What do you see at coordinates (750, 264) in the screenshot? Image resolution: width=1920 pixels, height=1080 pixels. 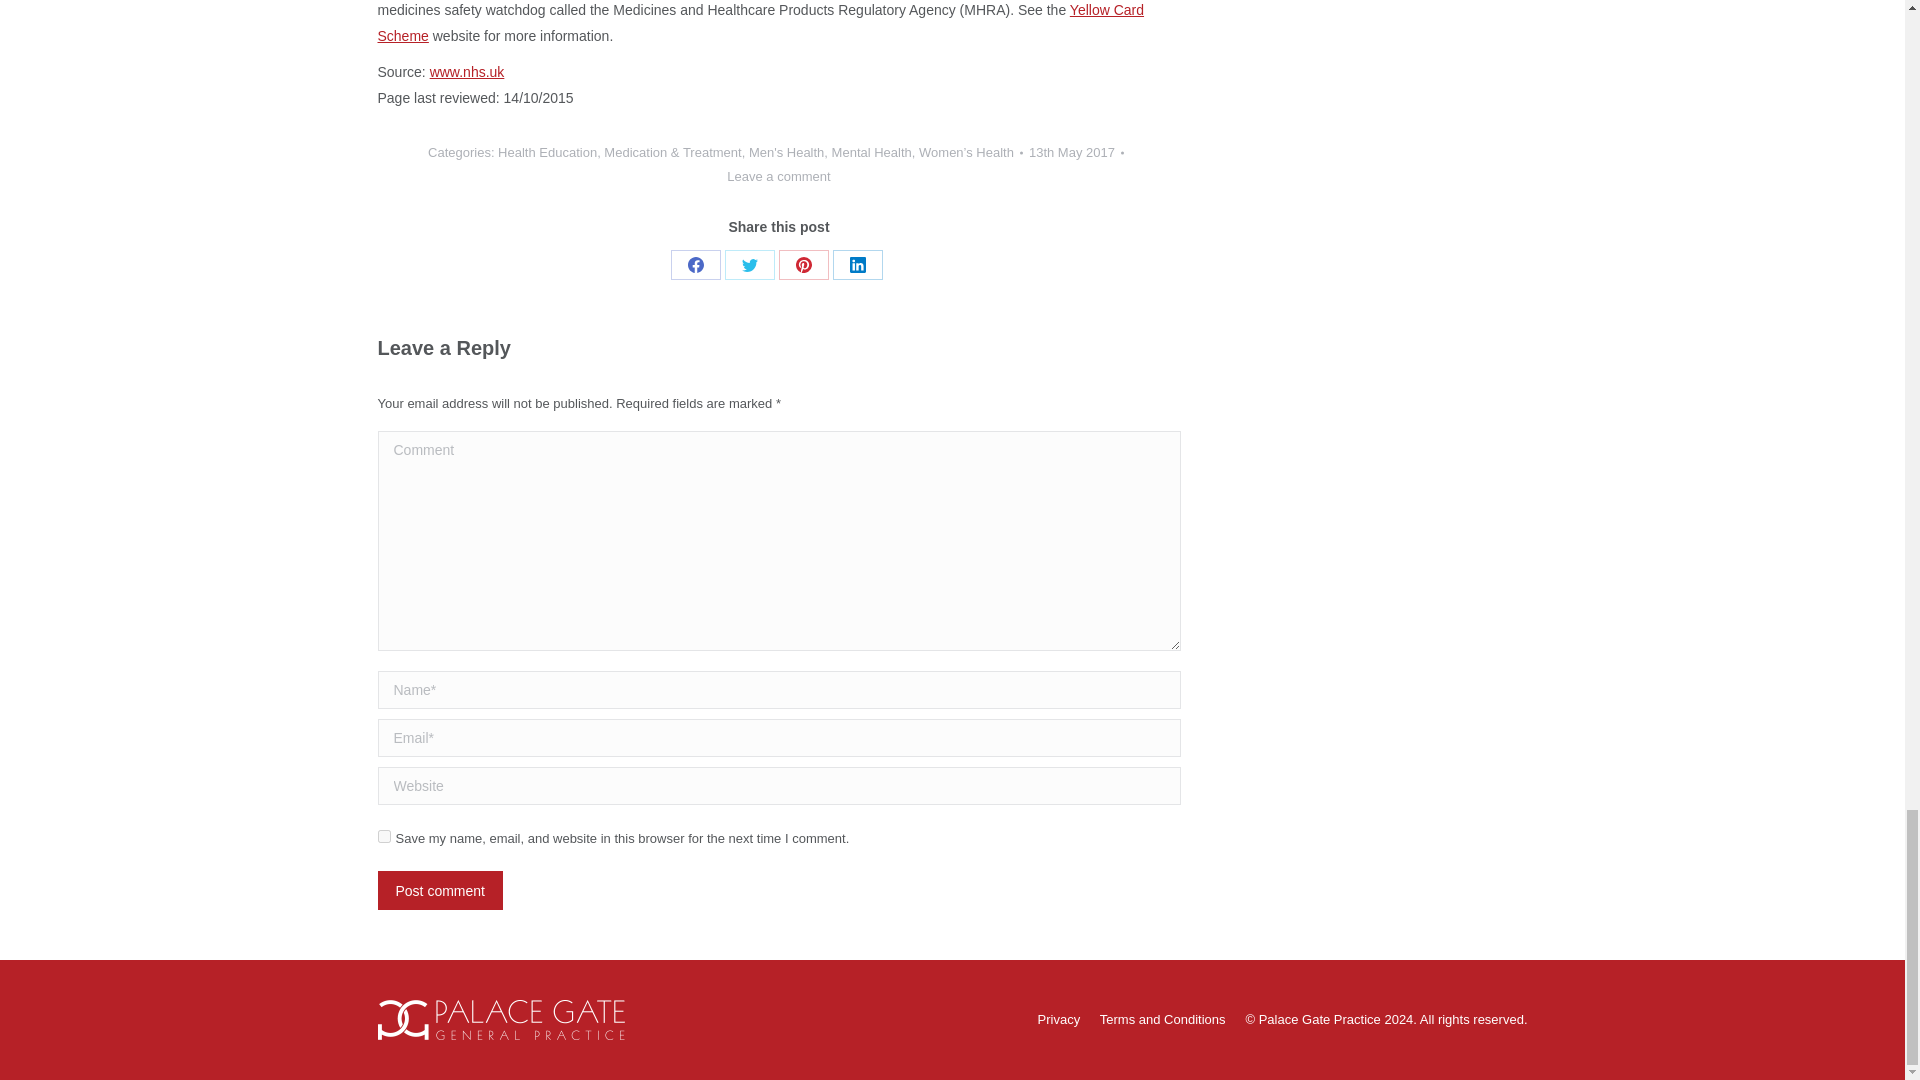 I see `Twitter` at bounding box center [750, 264].